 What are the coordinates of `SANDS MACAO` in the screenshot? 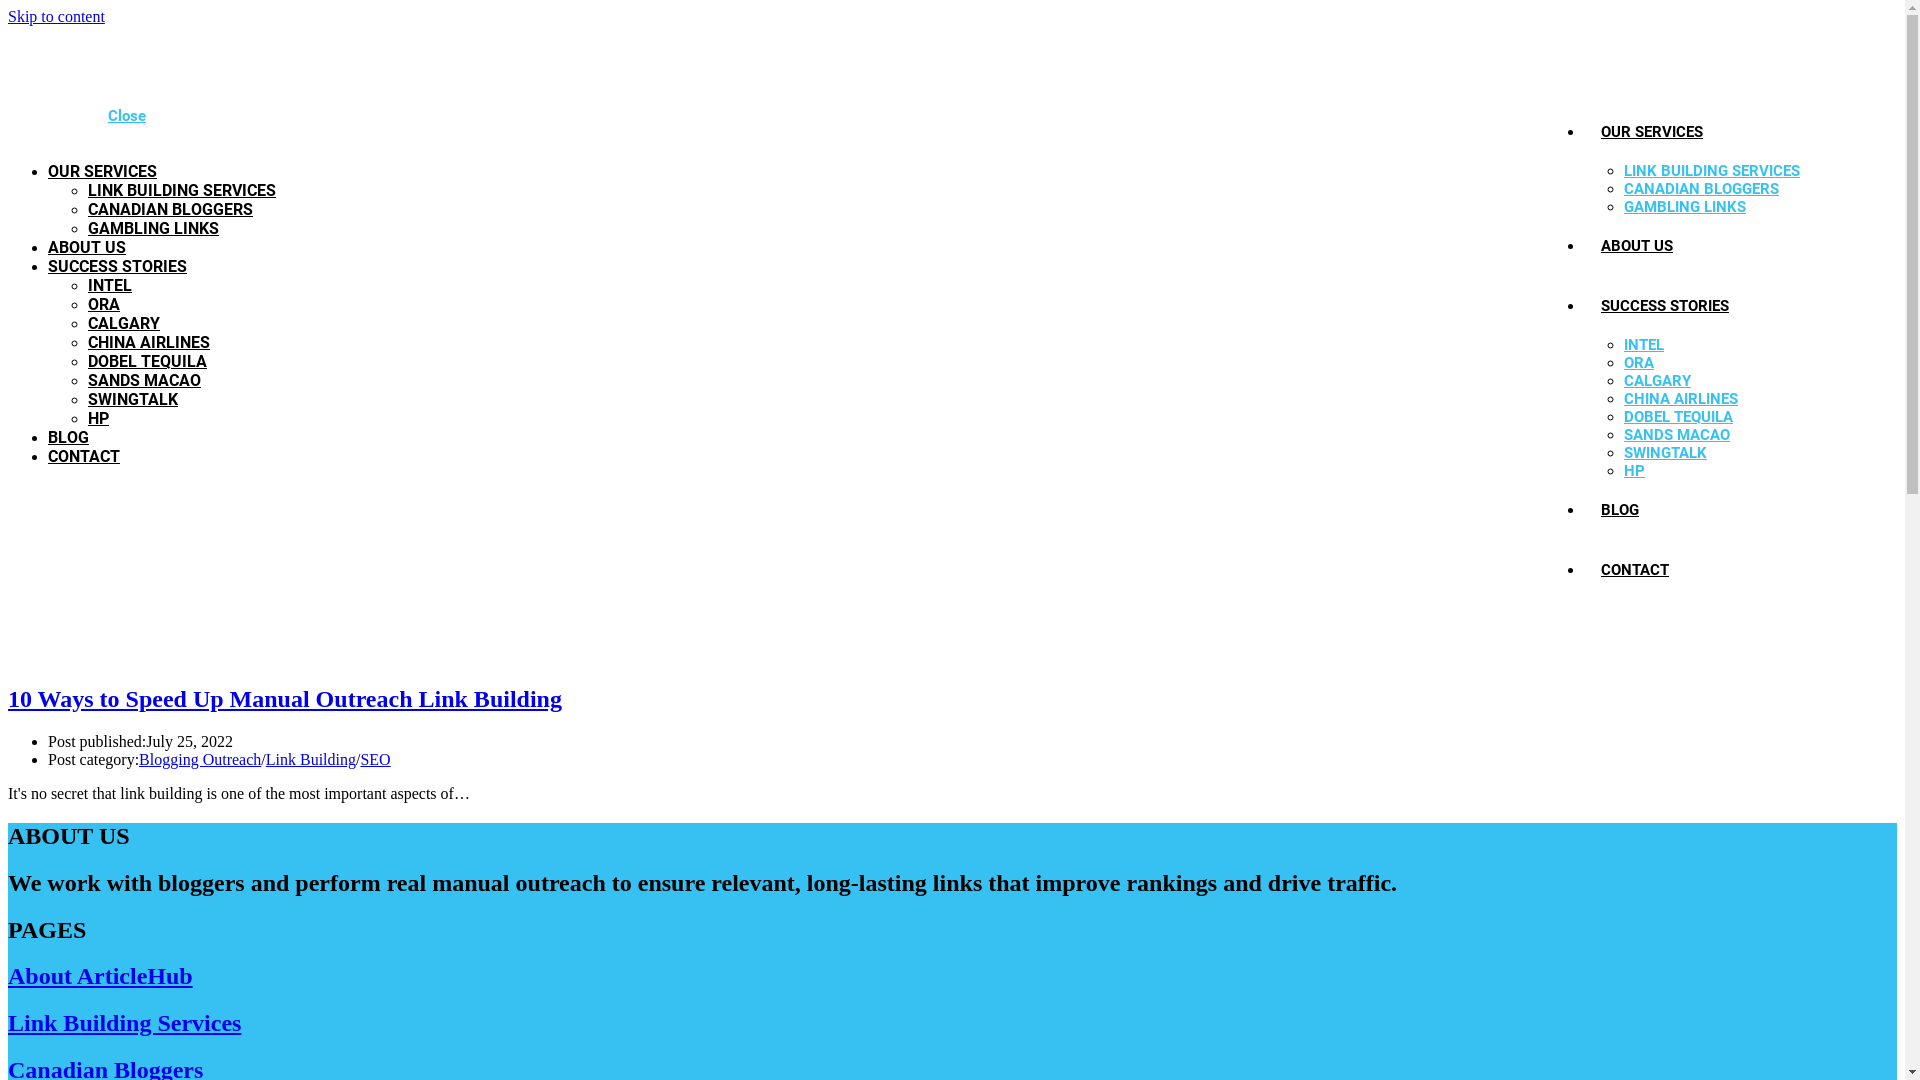 It's located at (1677, 435).